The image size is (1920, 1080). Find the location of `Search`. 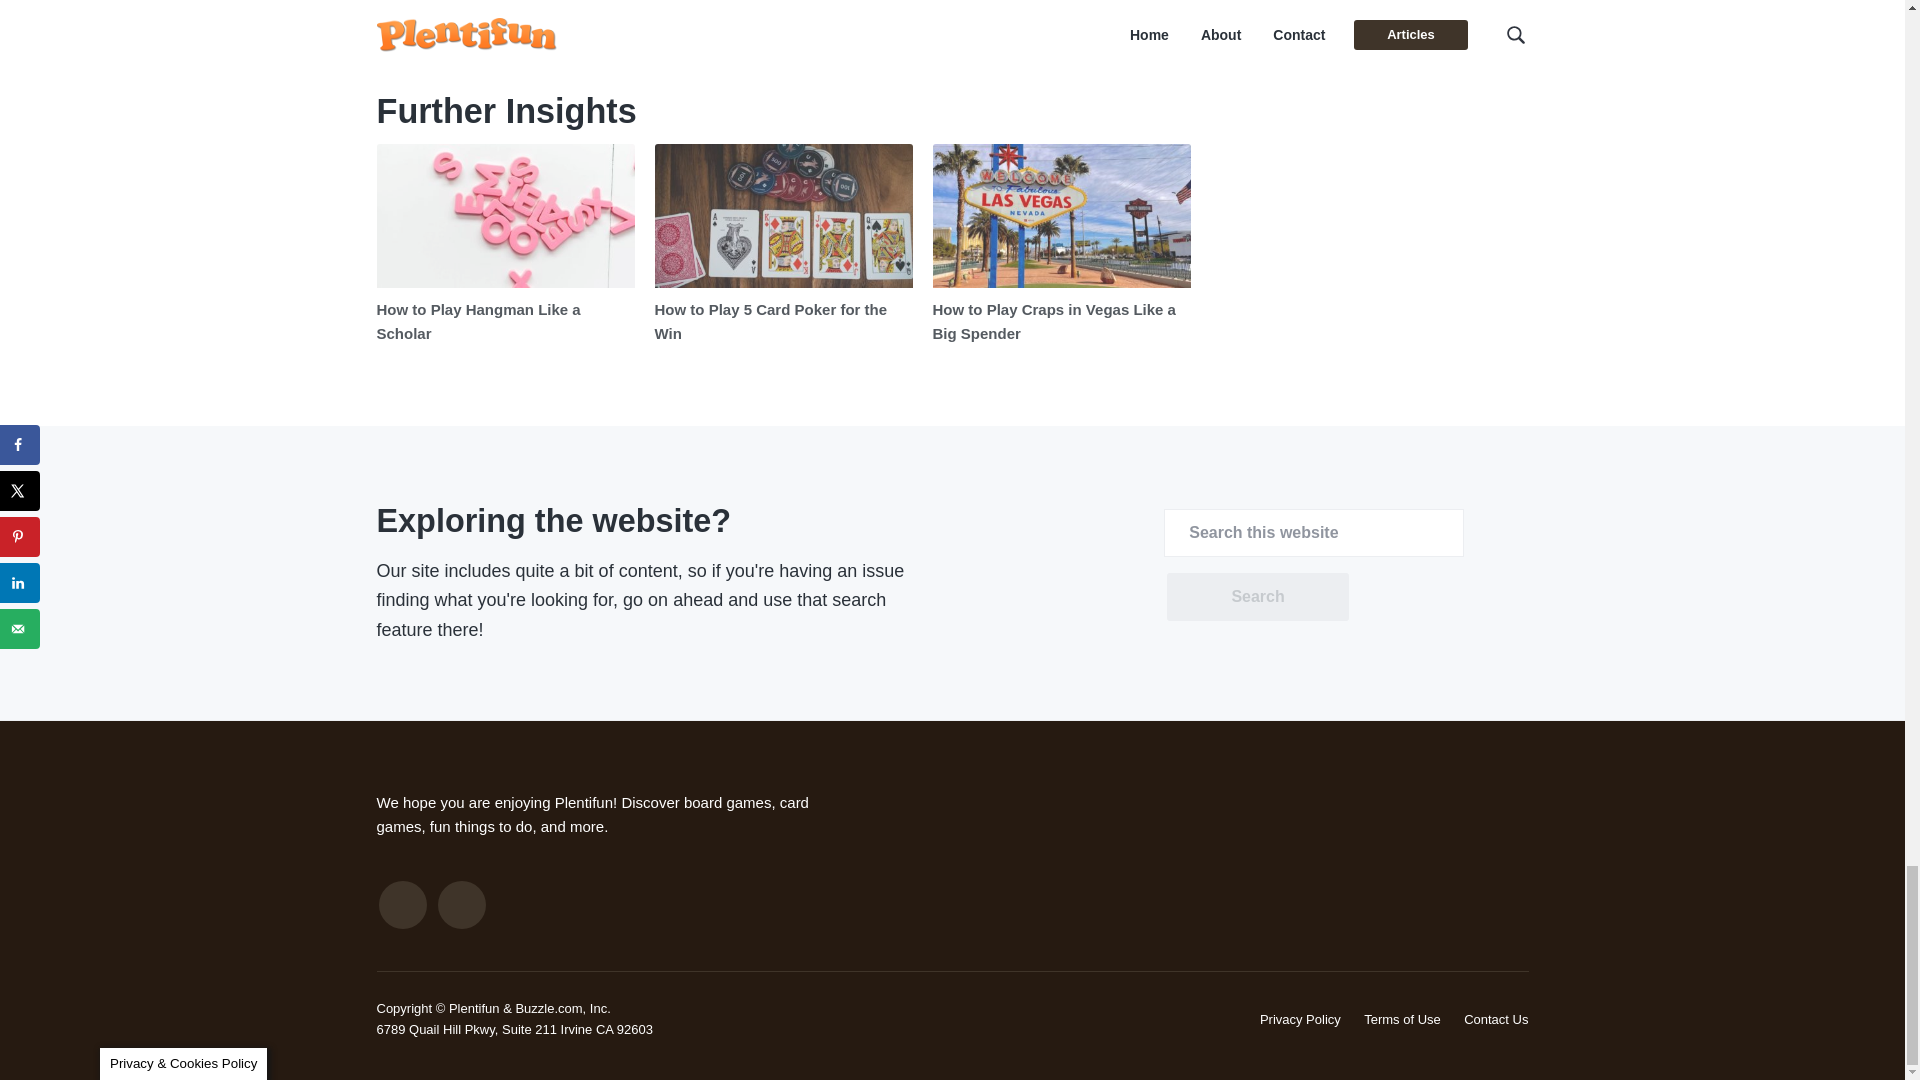

Search is located at coordinates (1257, 597).